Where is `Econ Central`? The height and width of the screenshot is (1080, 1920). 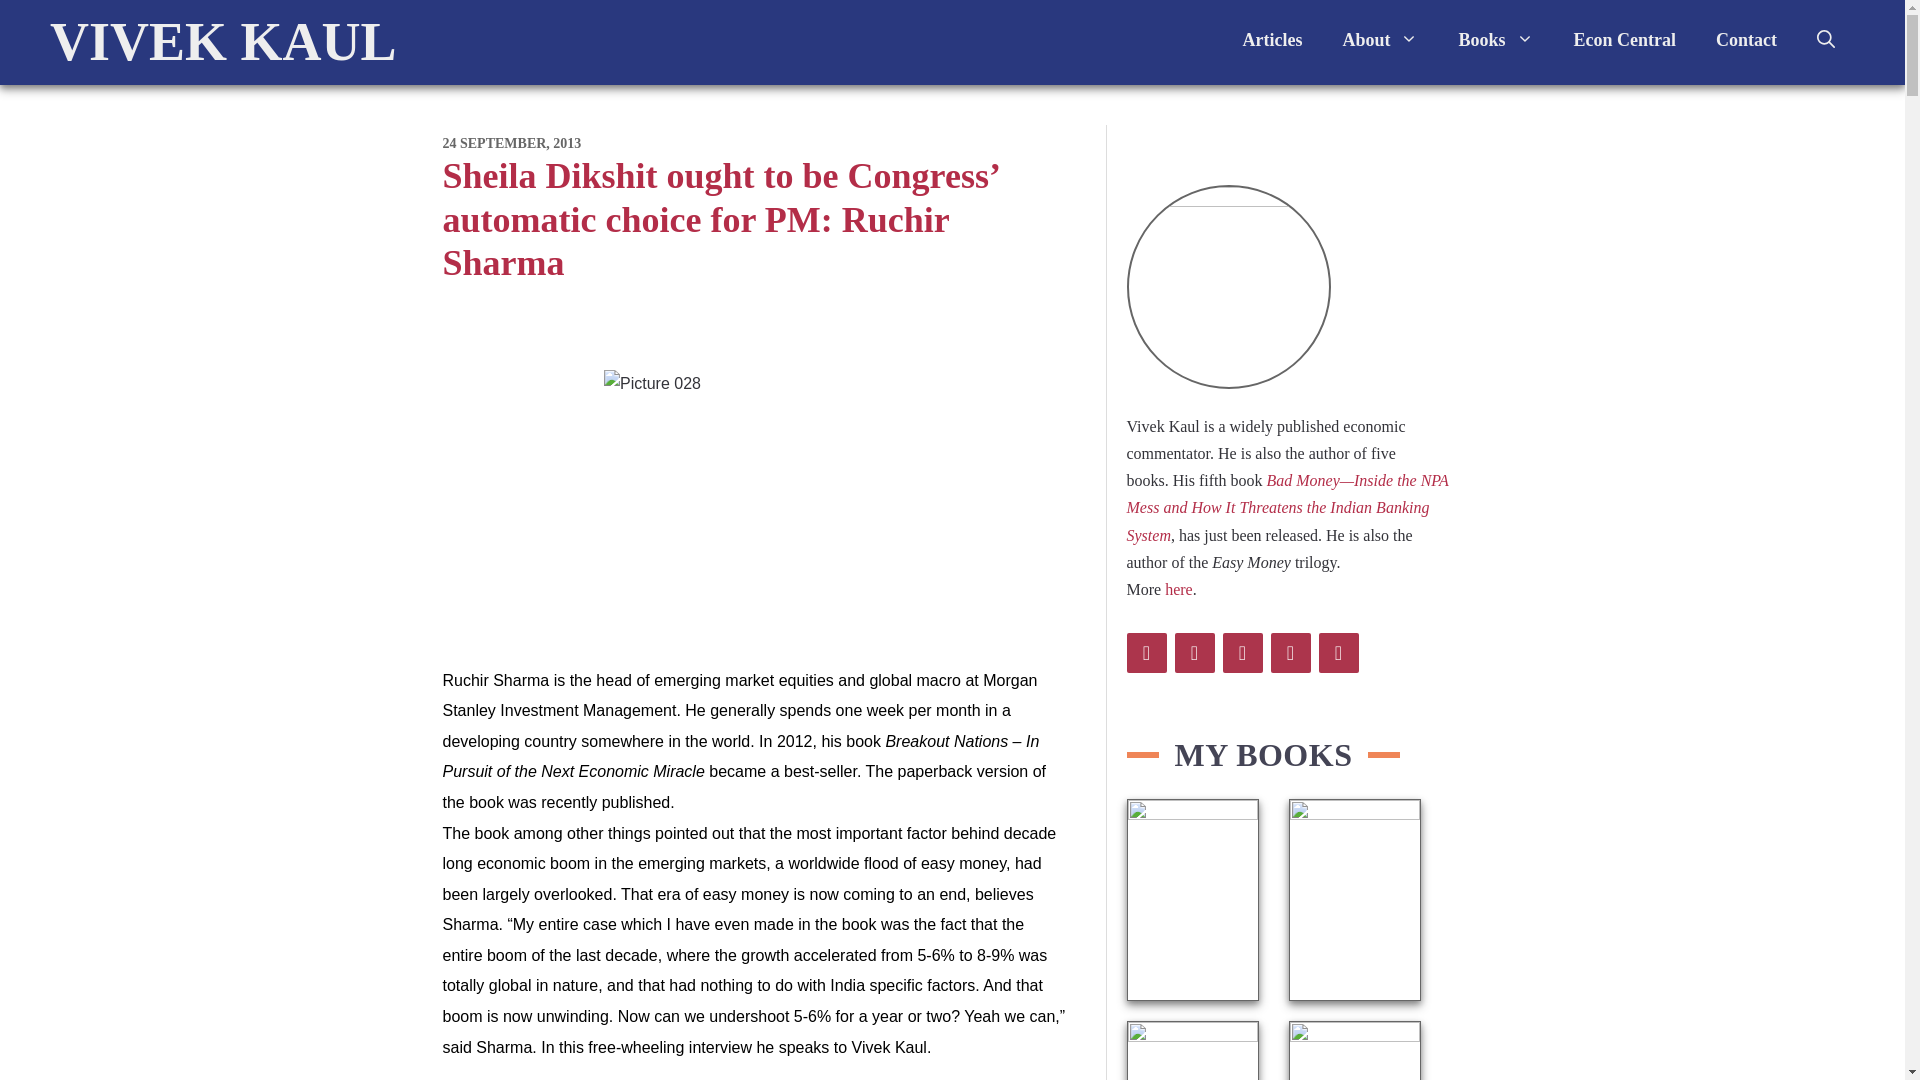 Econ Central is located at coordinates (1625, 40).